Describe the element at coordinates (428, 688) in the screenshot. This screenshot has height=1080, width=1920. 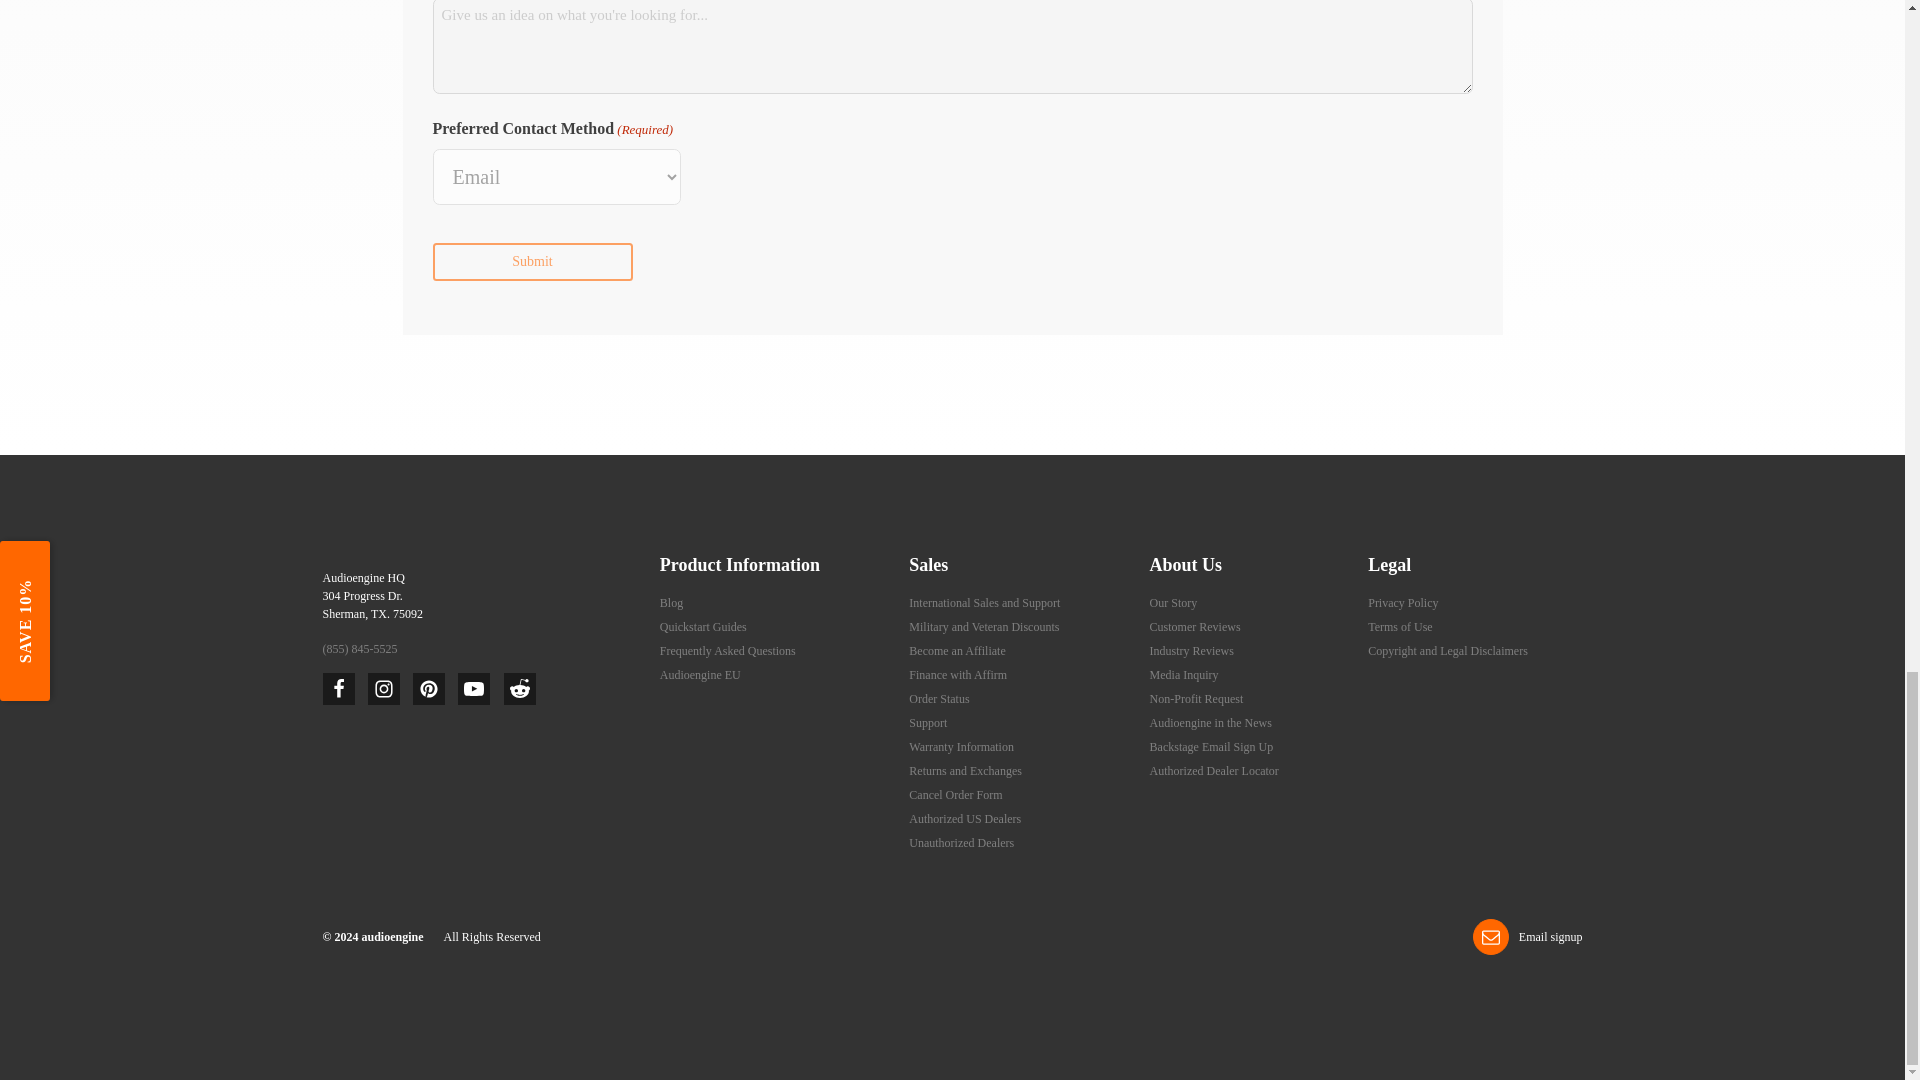
I see `Visit us on Pinterest` at that location.